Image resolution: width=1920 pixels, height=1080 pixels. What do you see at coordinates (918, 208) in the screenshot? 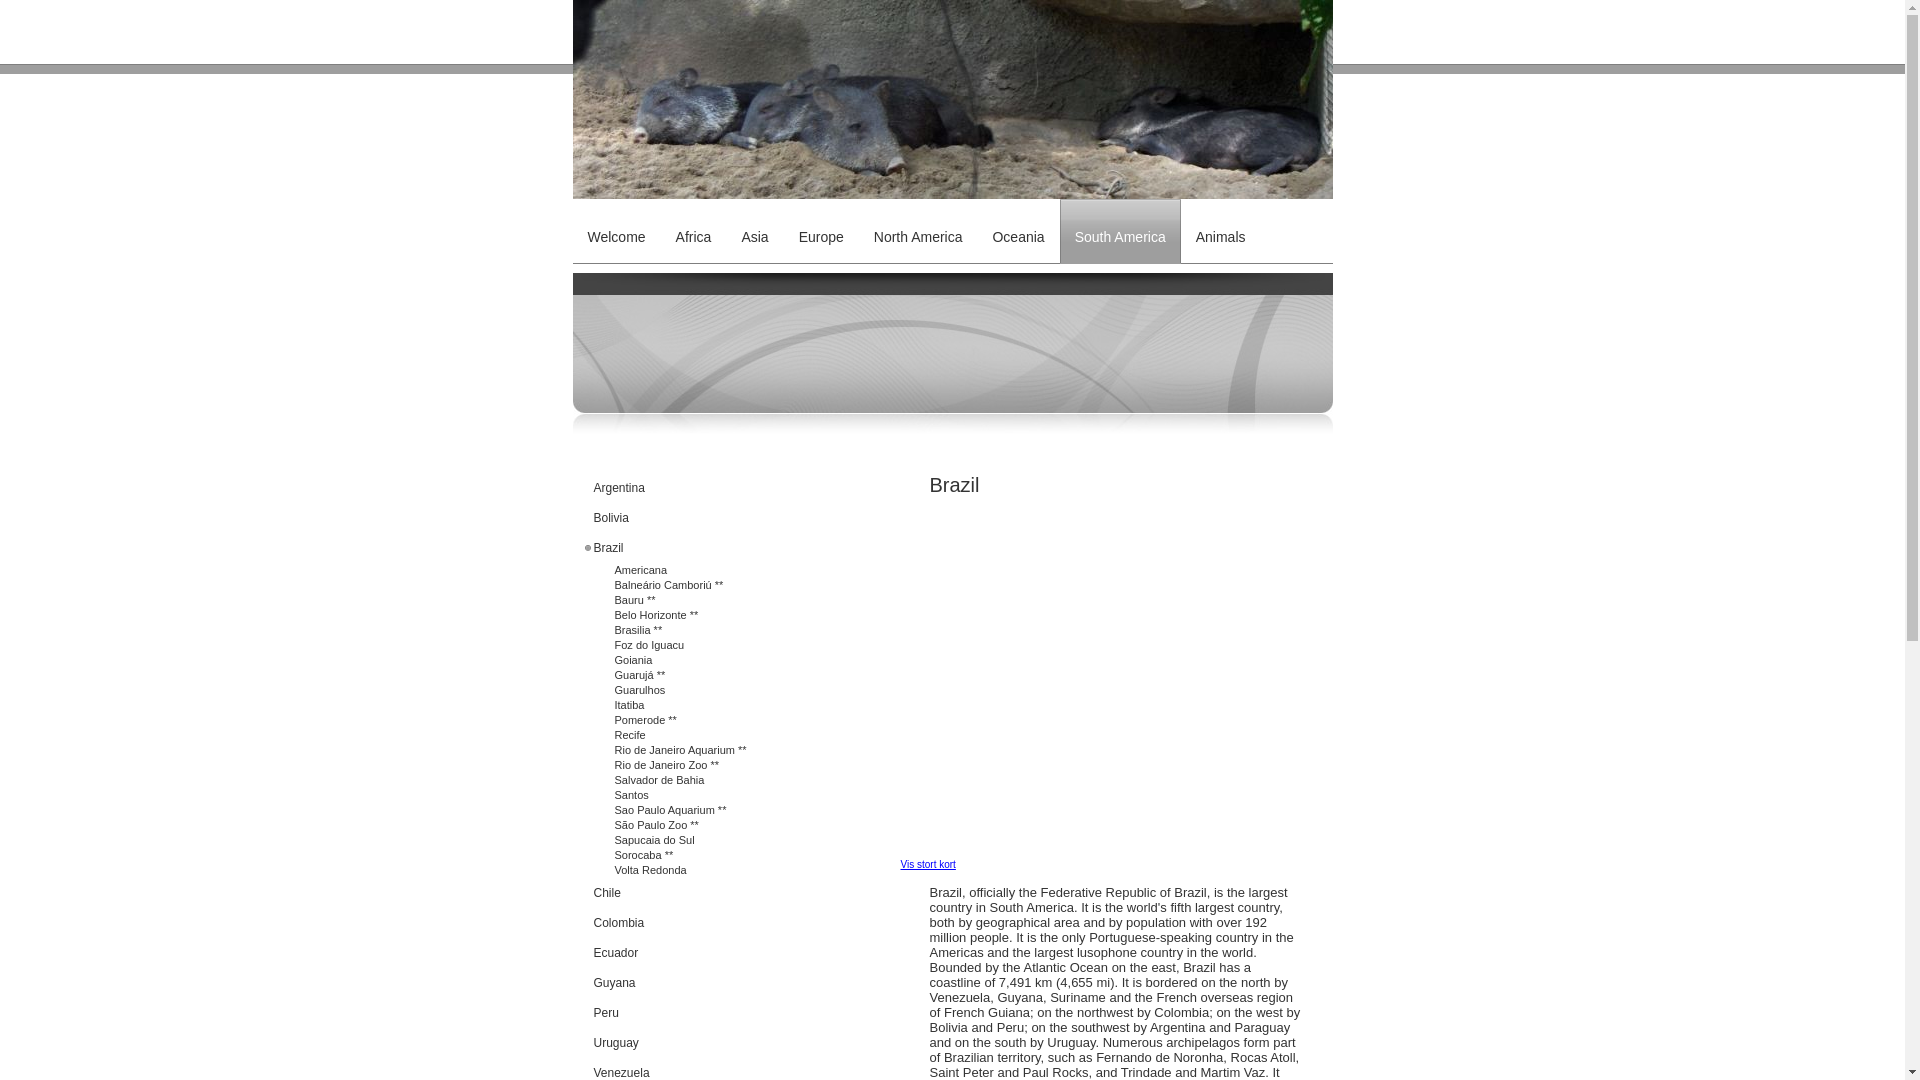
I see `North America` at bounding box center [918, 208].